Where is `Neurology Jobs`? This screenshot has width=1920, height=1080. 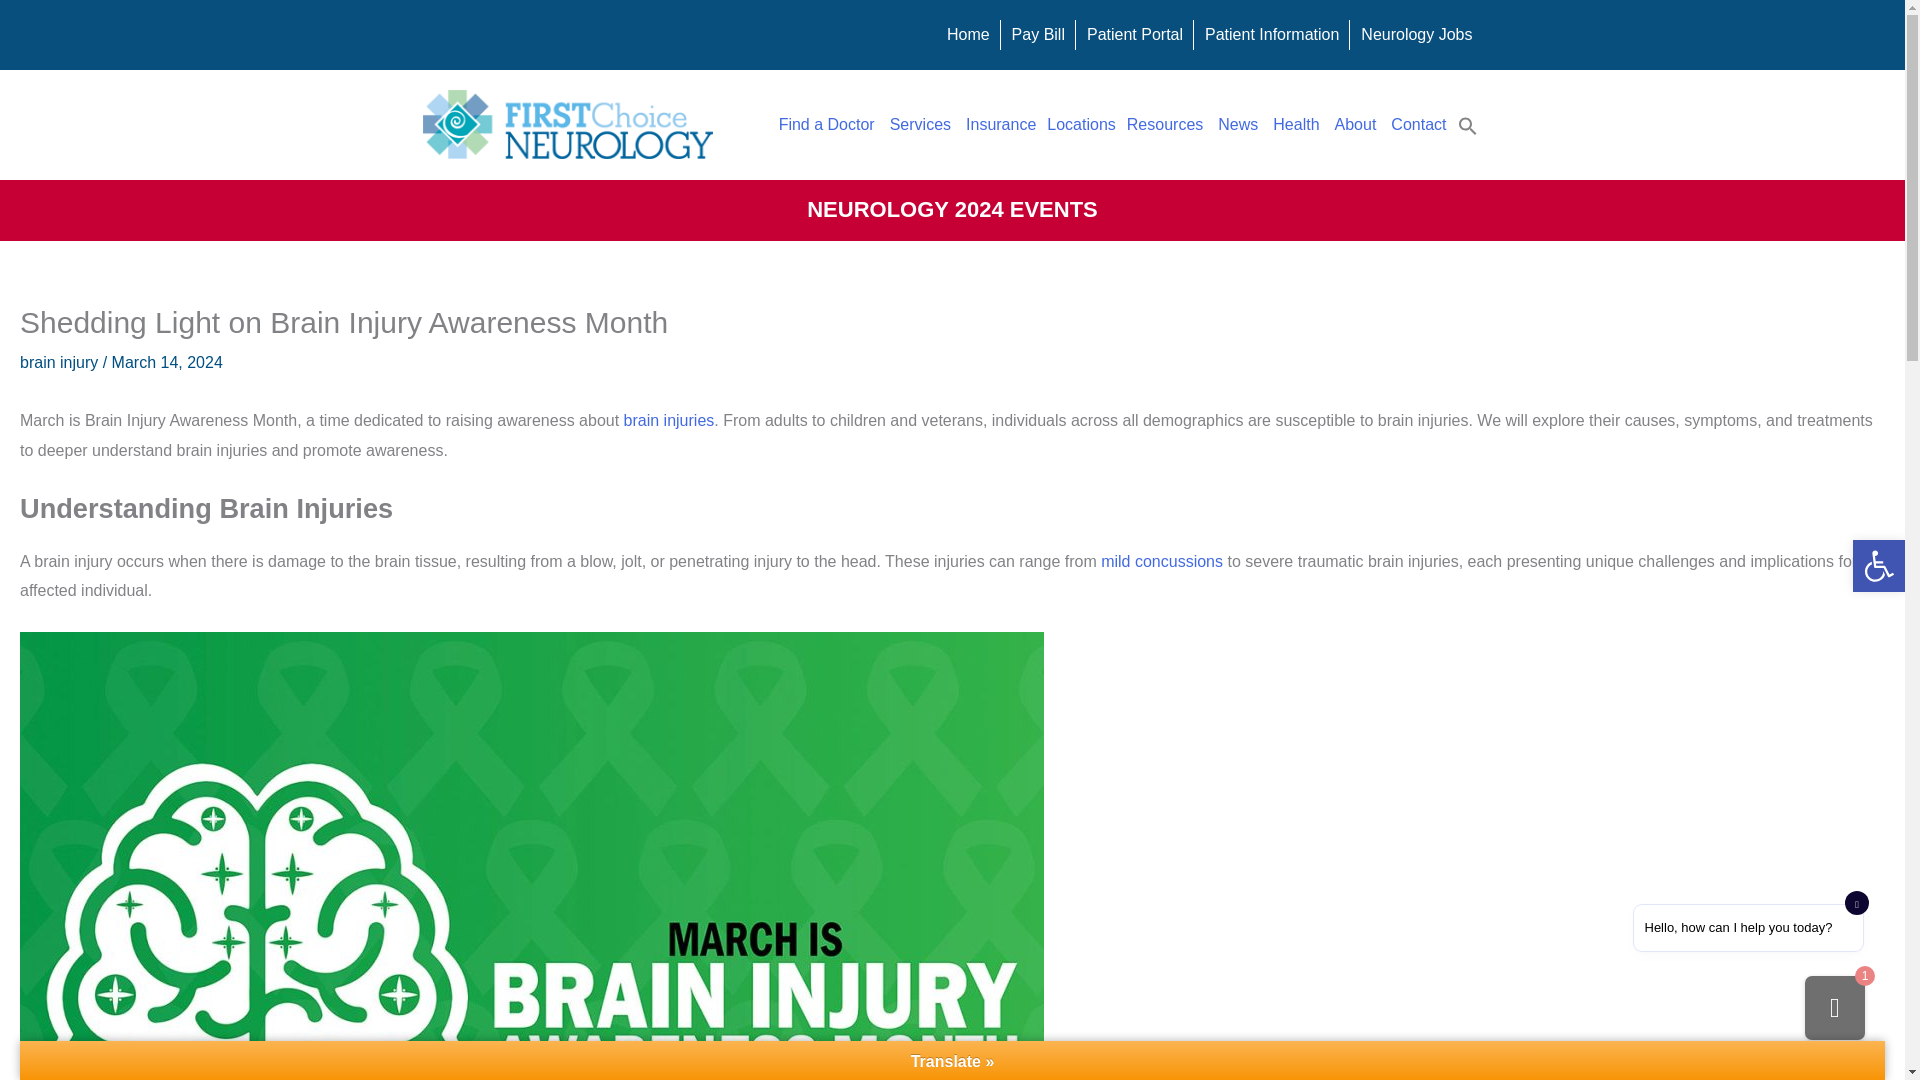
Neurology Jobs is located at coordinates (1416, 34).